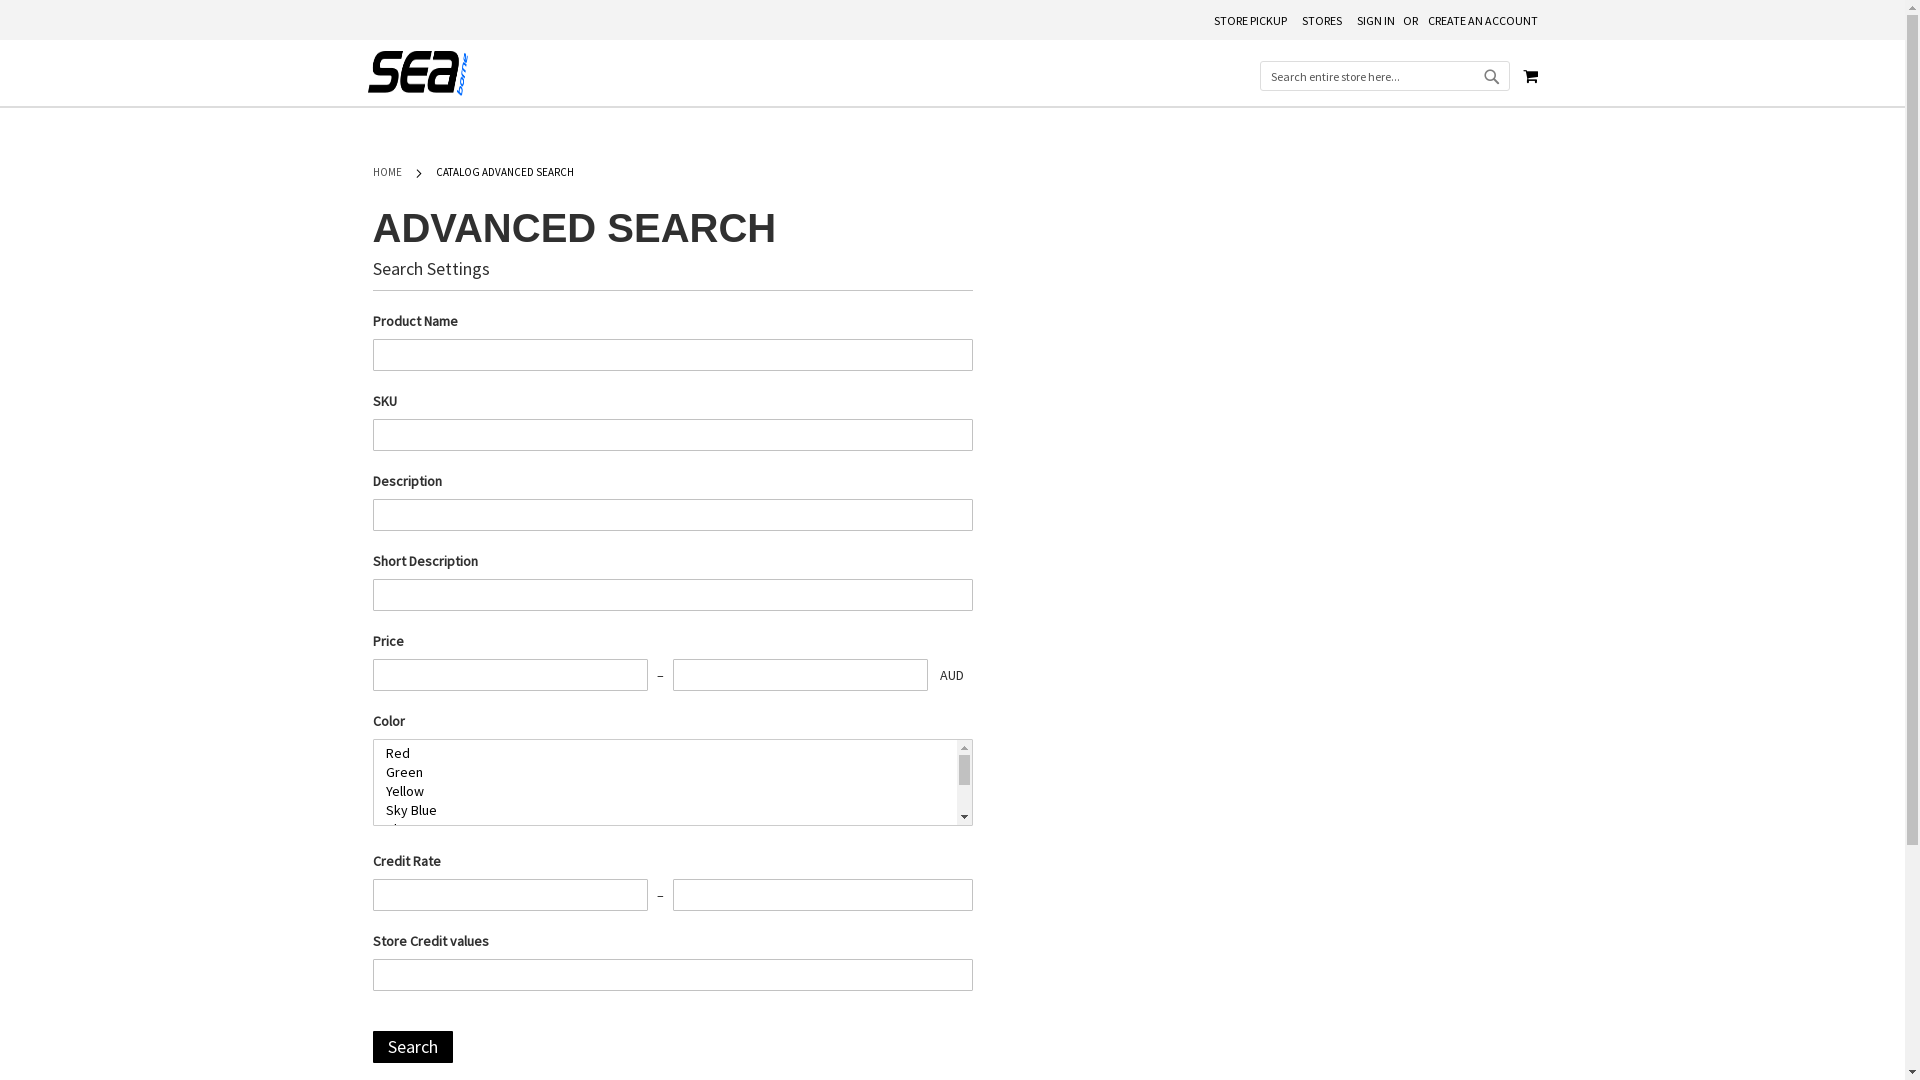 Image resolution: width=1920 pixels, height=1080 pixels. Describe the element at coordinates (418, 74) in the screenshot. I see `Seaborne Clothing Custom Sports and School Uniforms` at that location.